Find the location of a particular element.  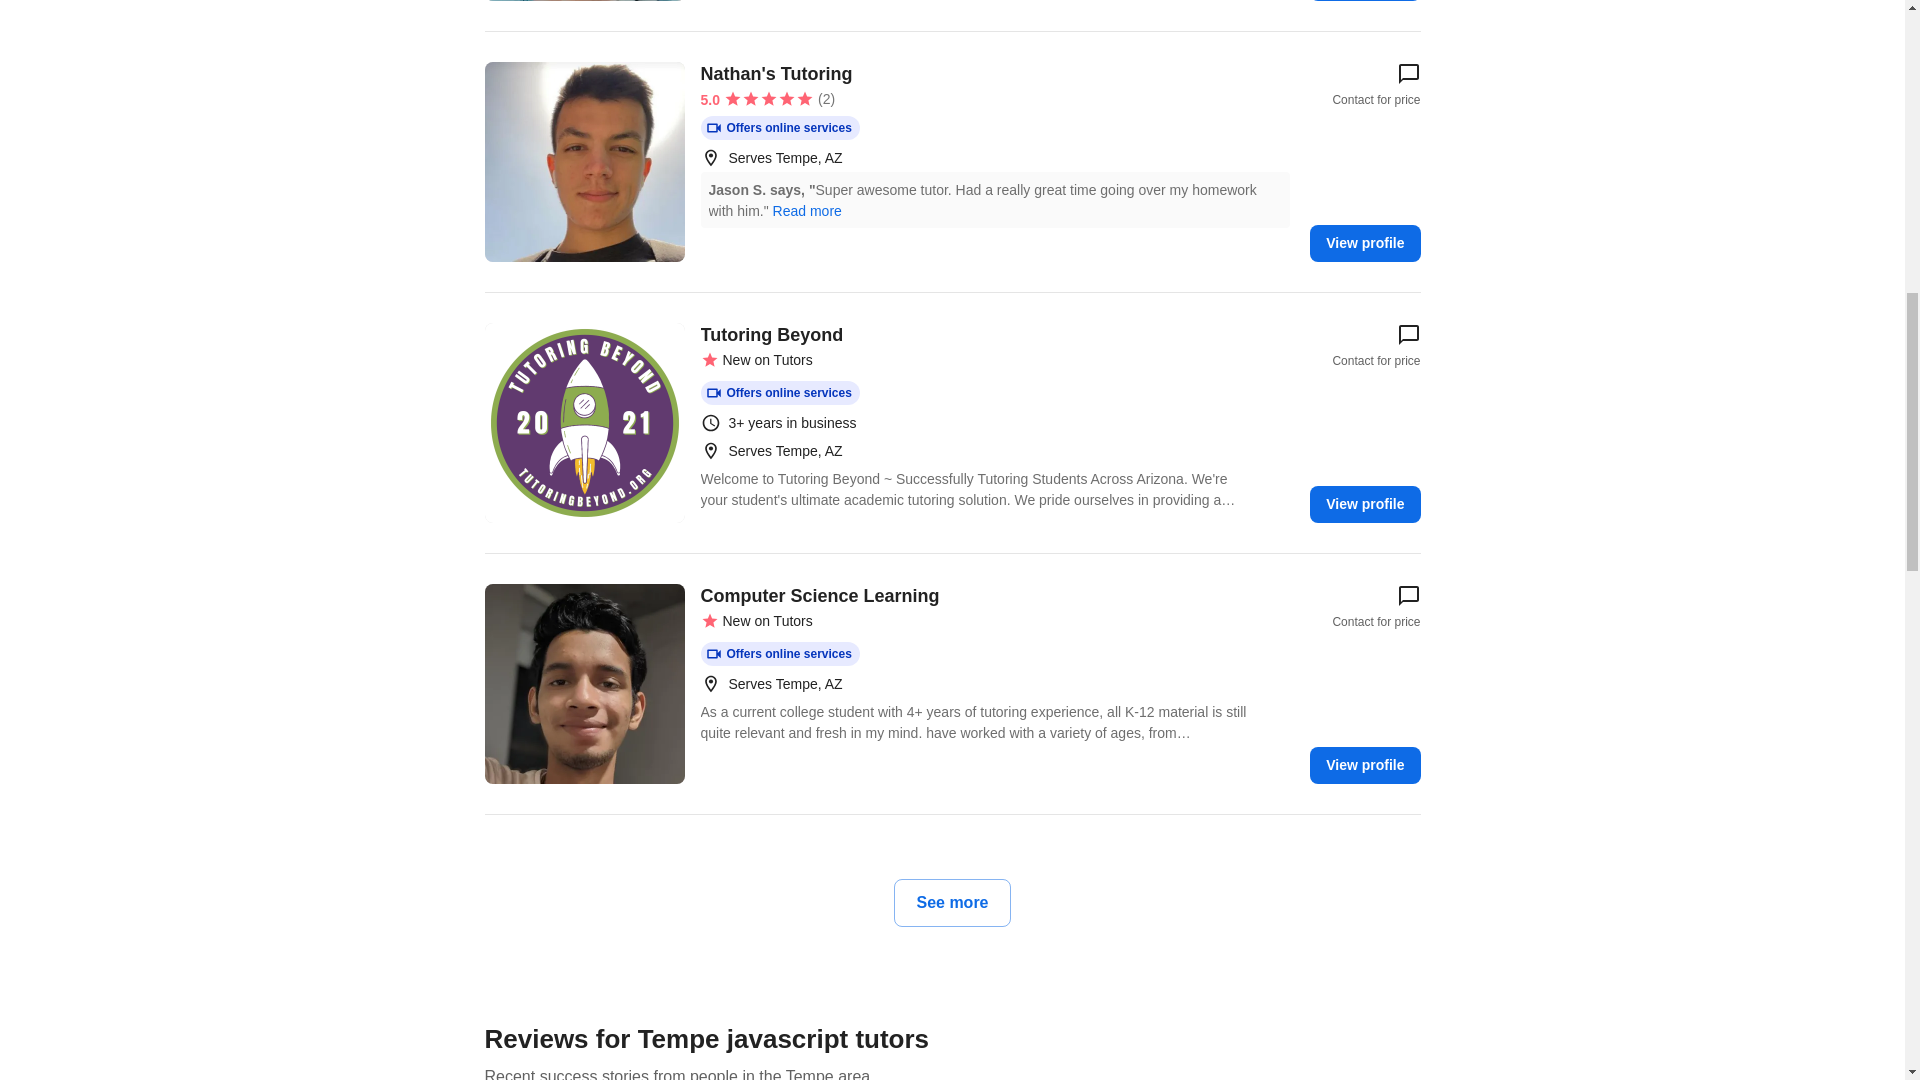

View profile is located at coordinates (1364, 243).